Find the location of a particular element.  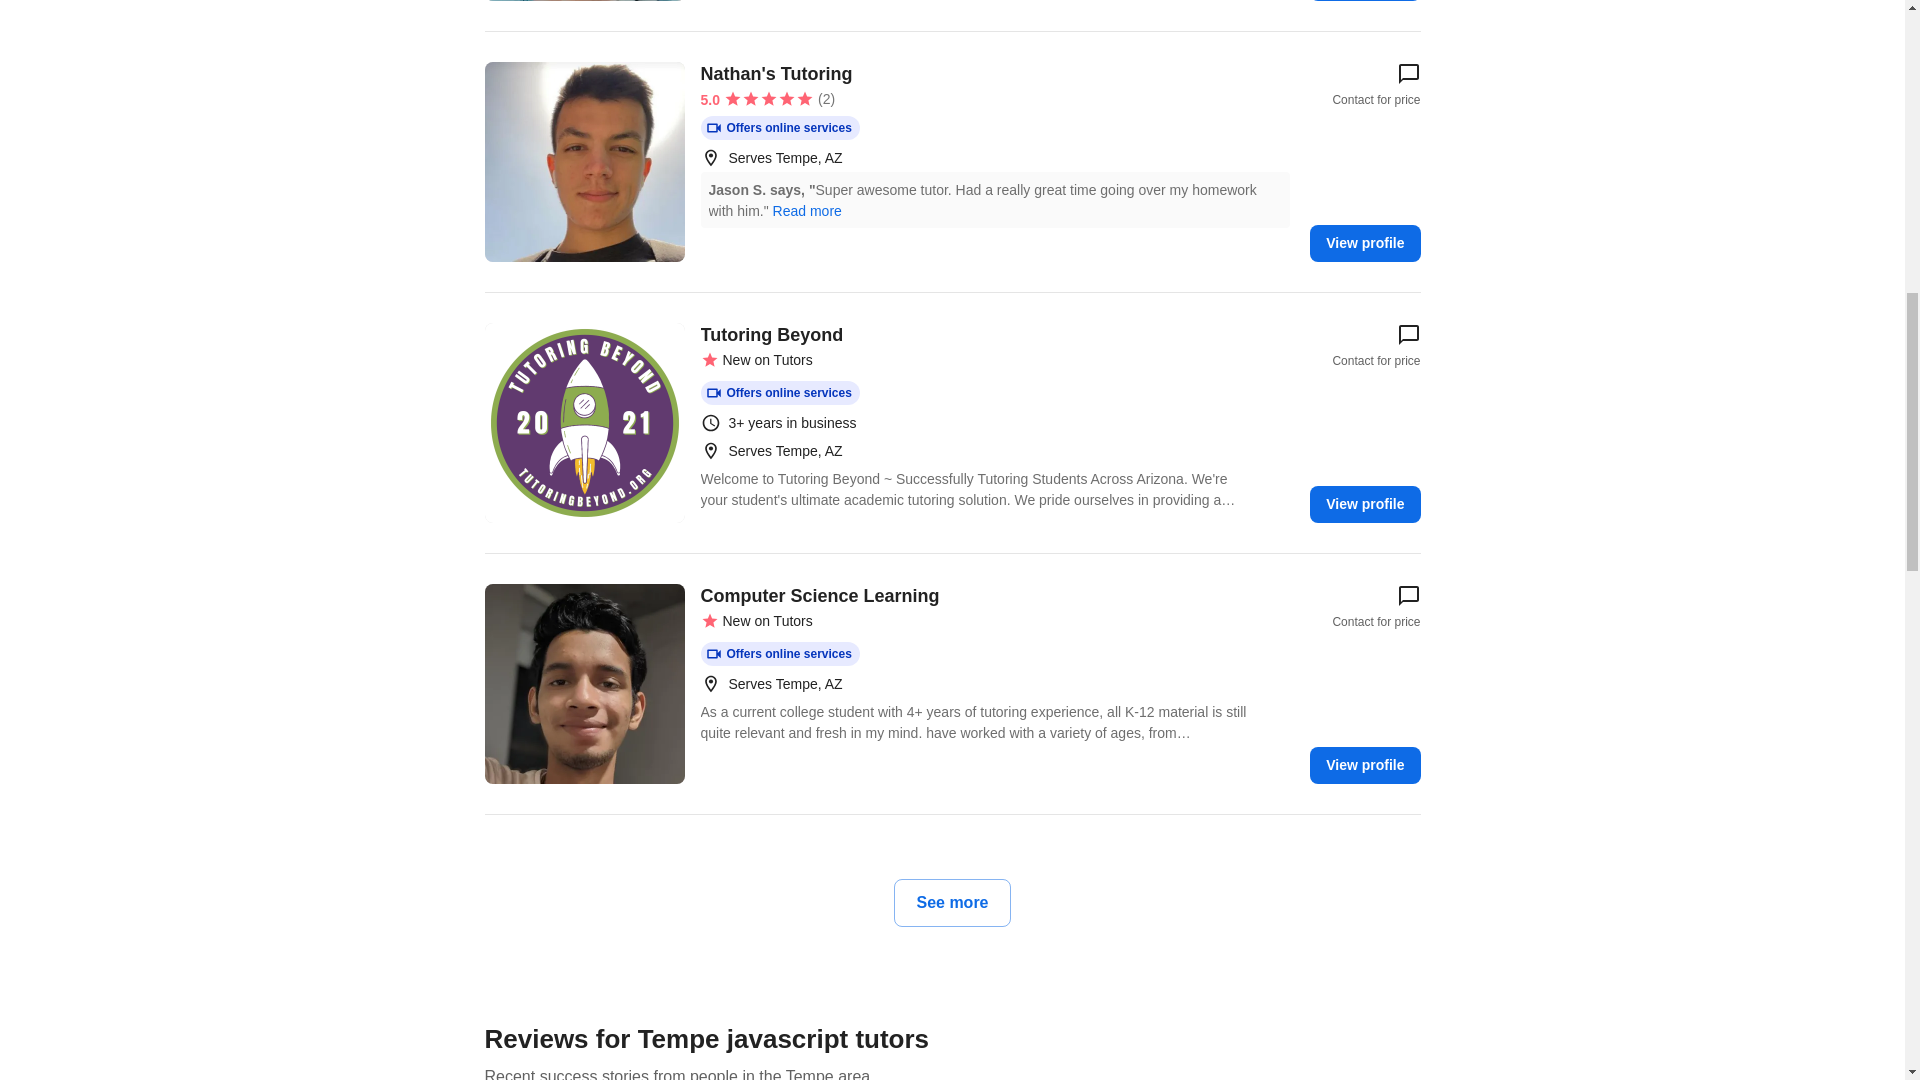

View profile is located at coordinates (1364, 243).